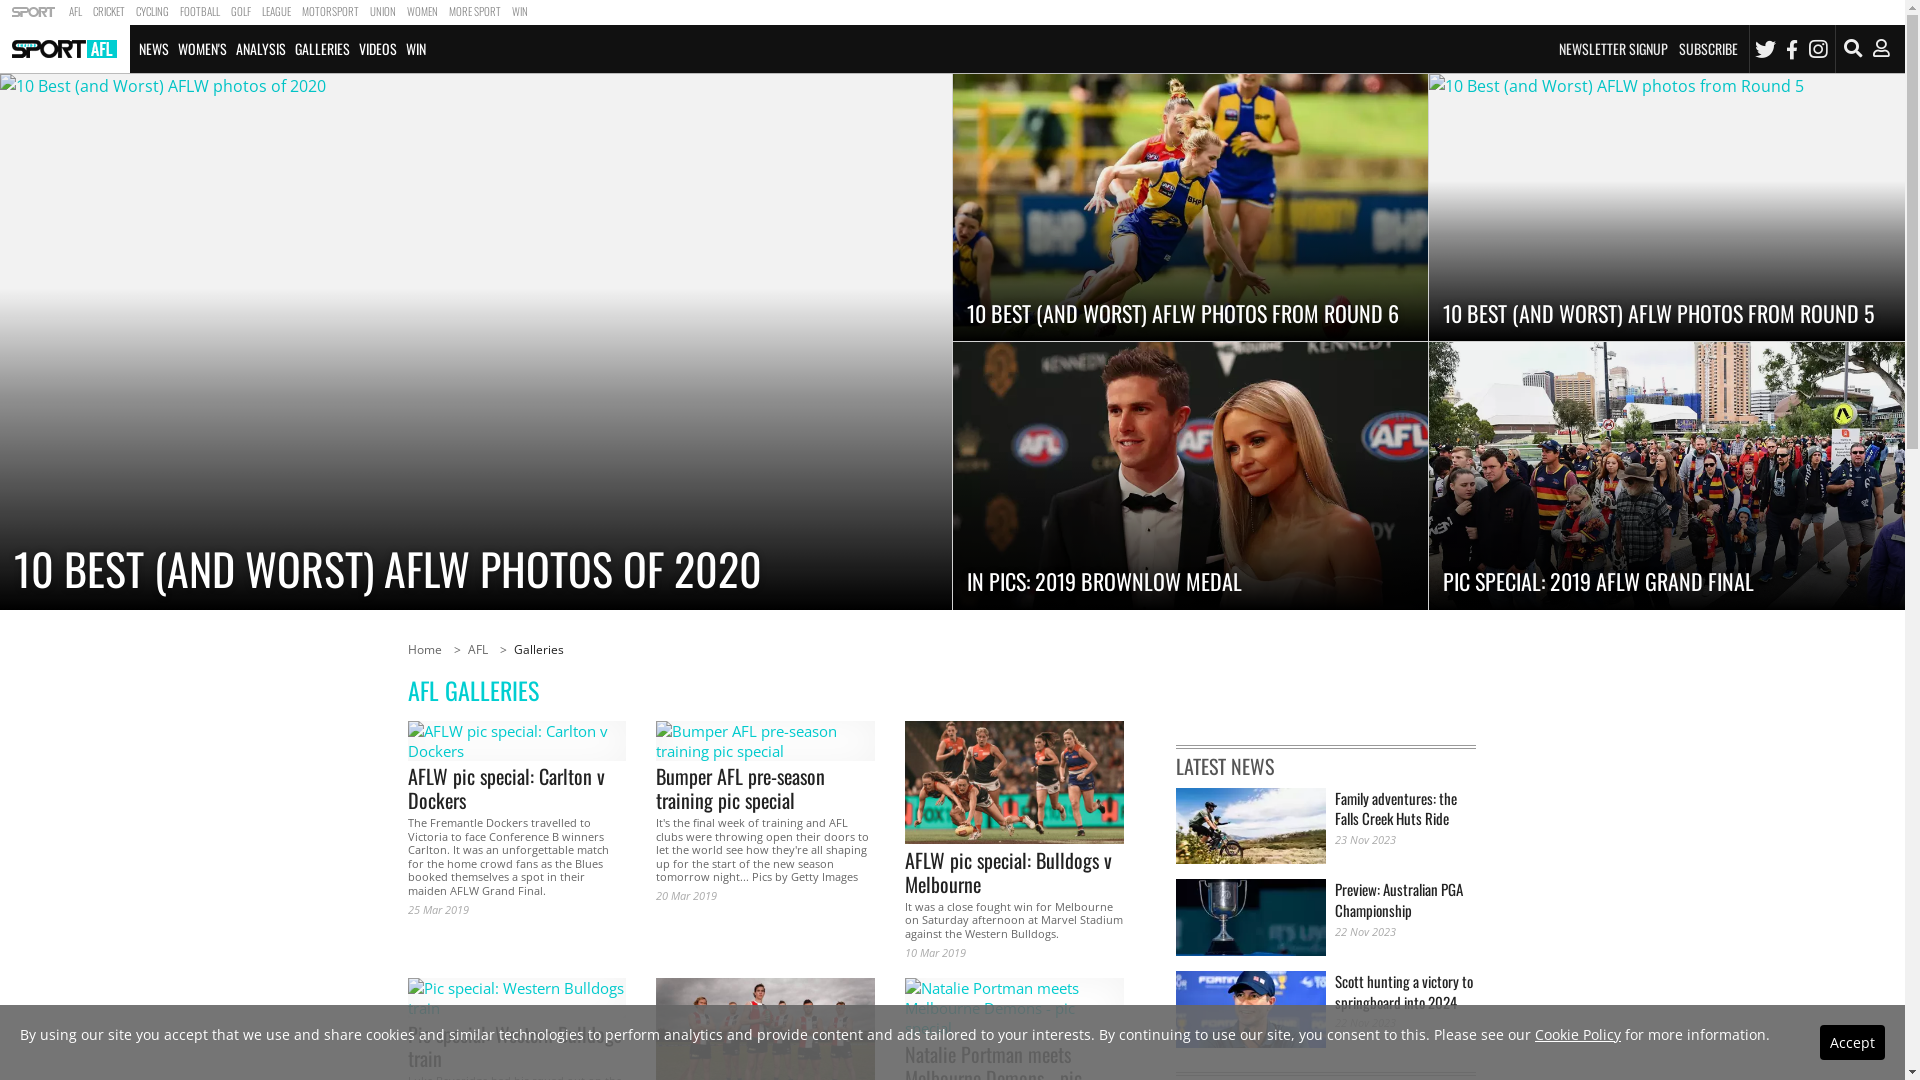  What do you see at coordinates (1852, 1042) in the screenshot?
I see `Accept` at bounding box center [1852, 1042].